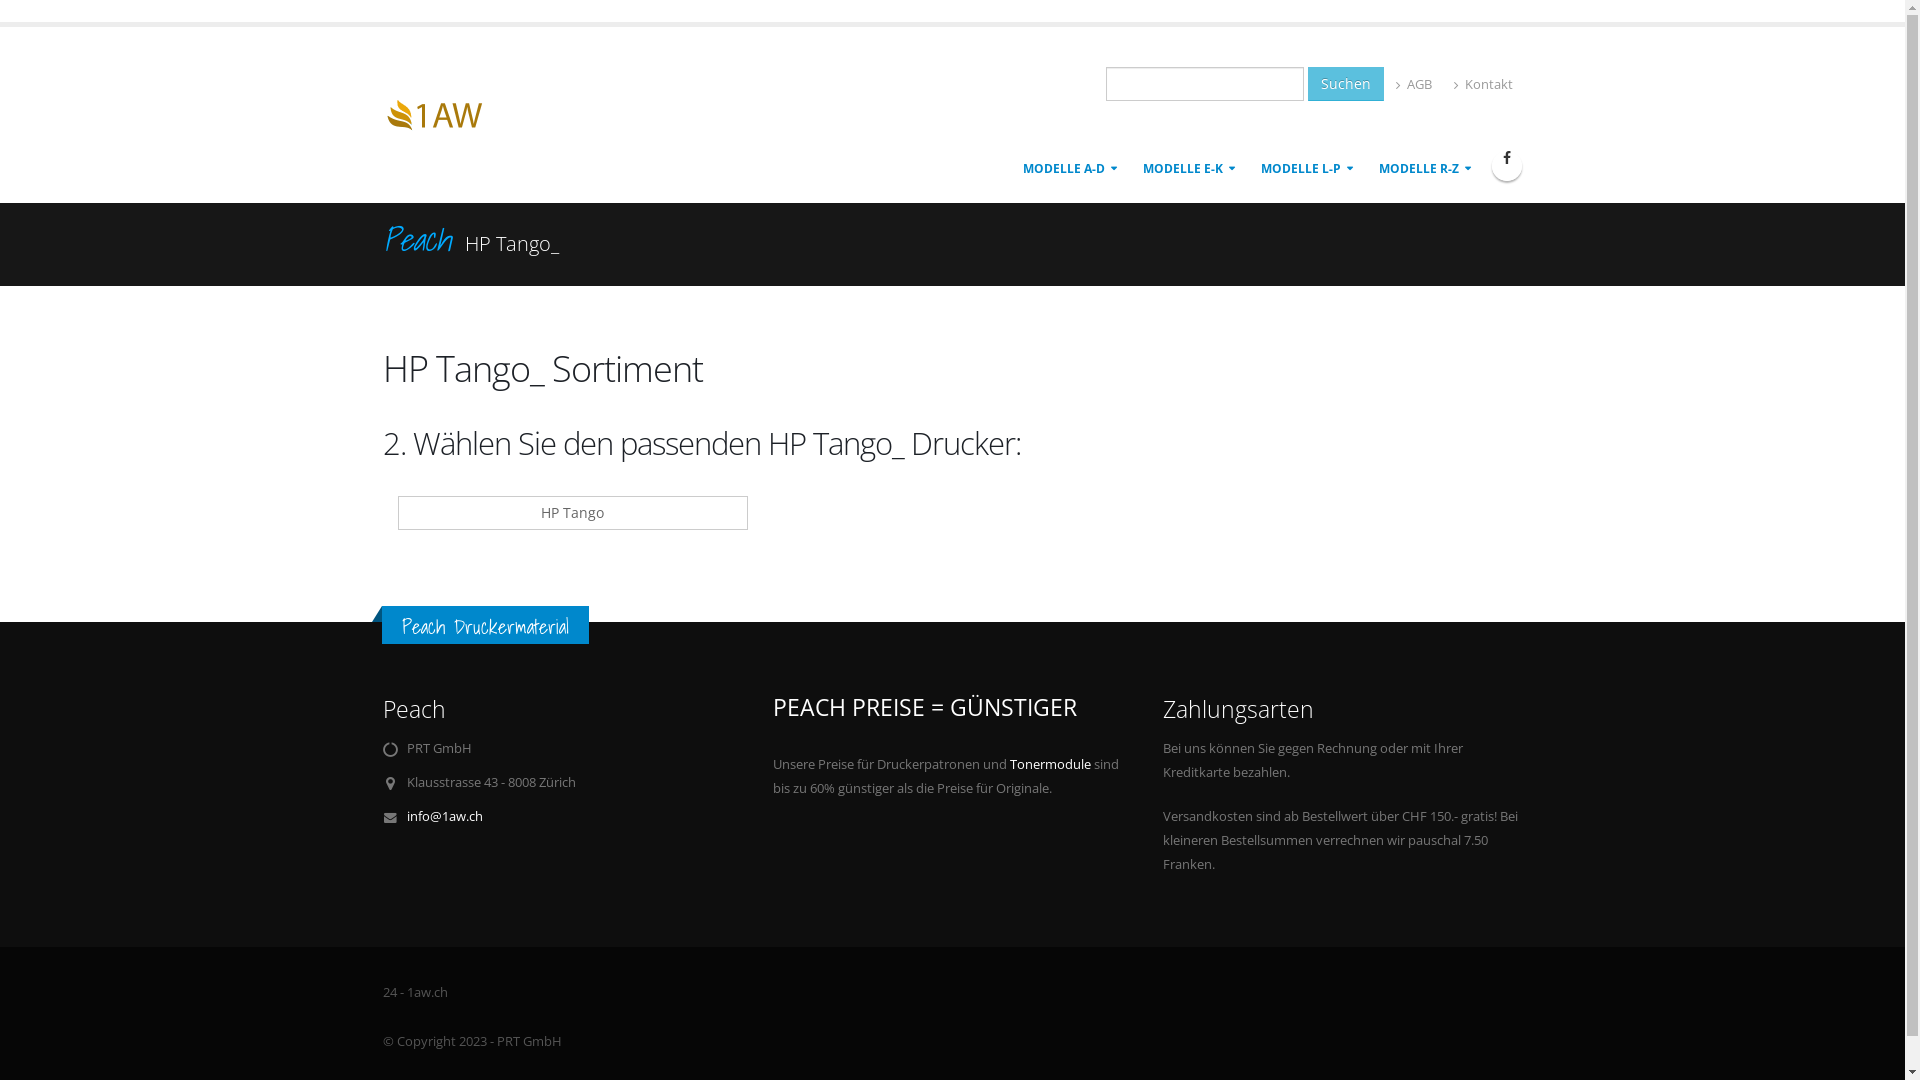 The image size is (1920, 1080). Describe the element at coordinates (1188, 169) in the screenshot. I see `MODELLE E-K` at that location.